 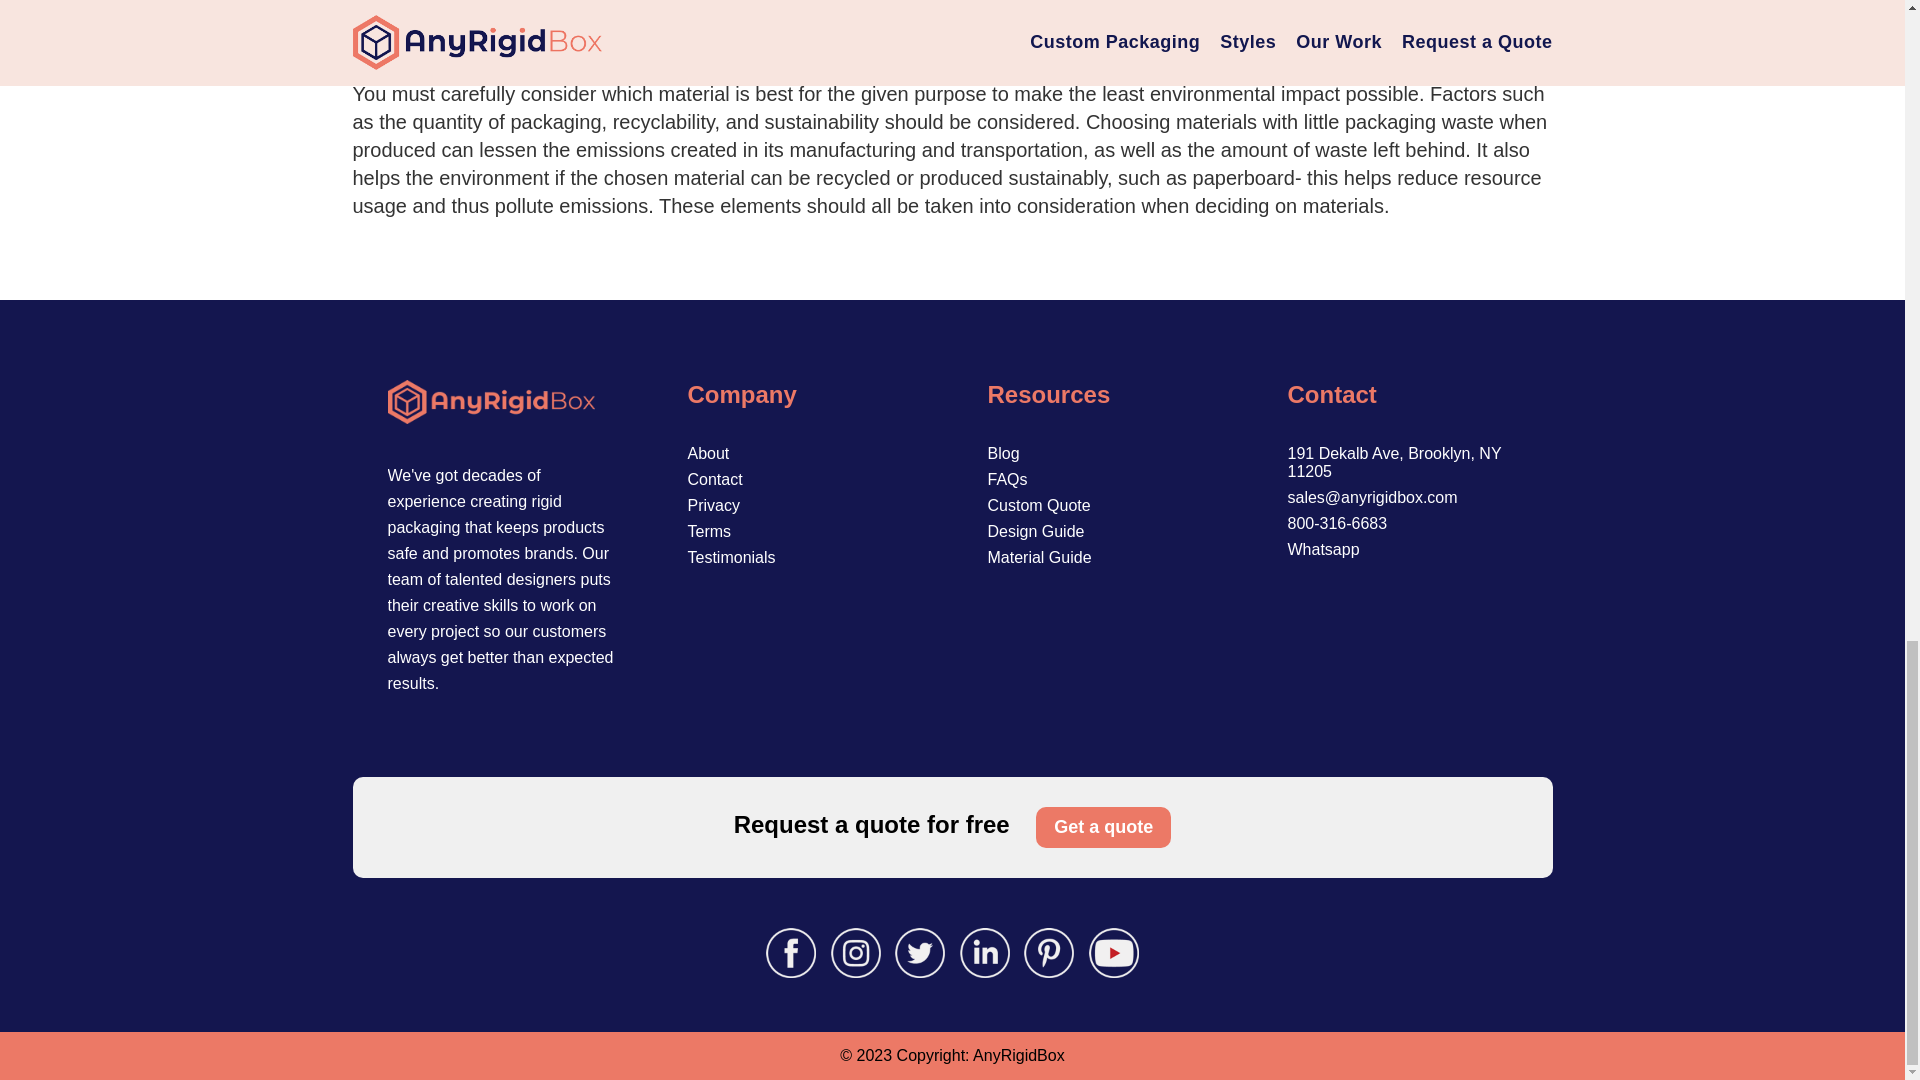 What do you see at coordinates (713, 505) in the screenshot?
I see `Privacy` at bounding box center [713, 505].